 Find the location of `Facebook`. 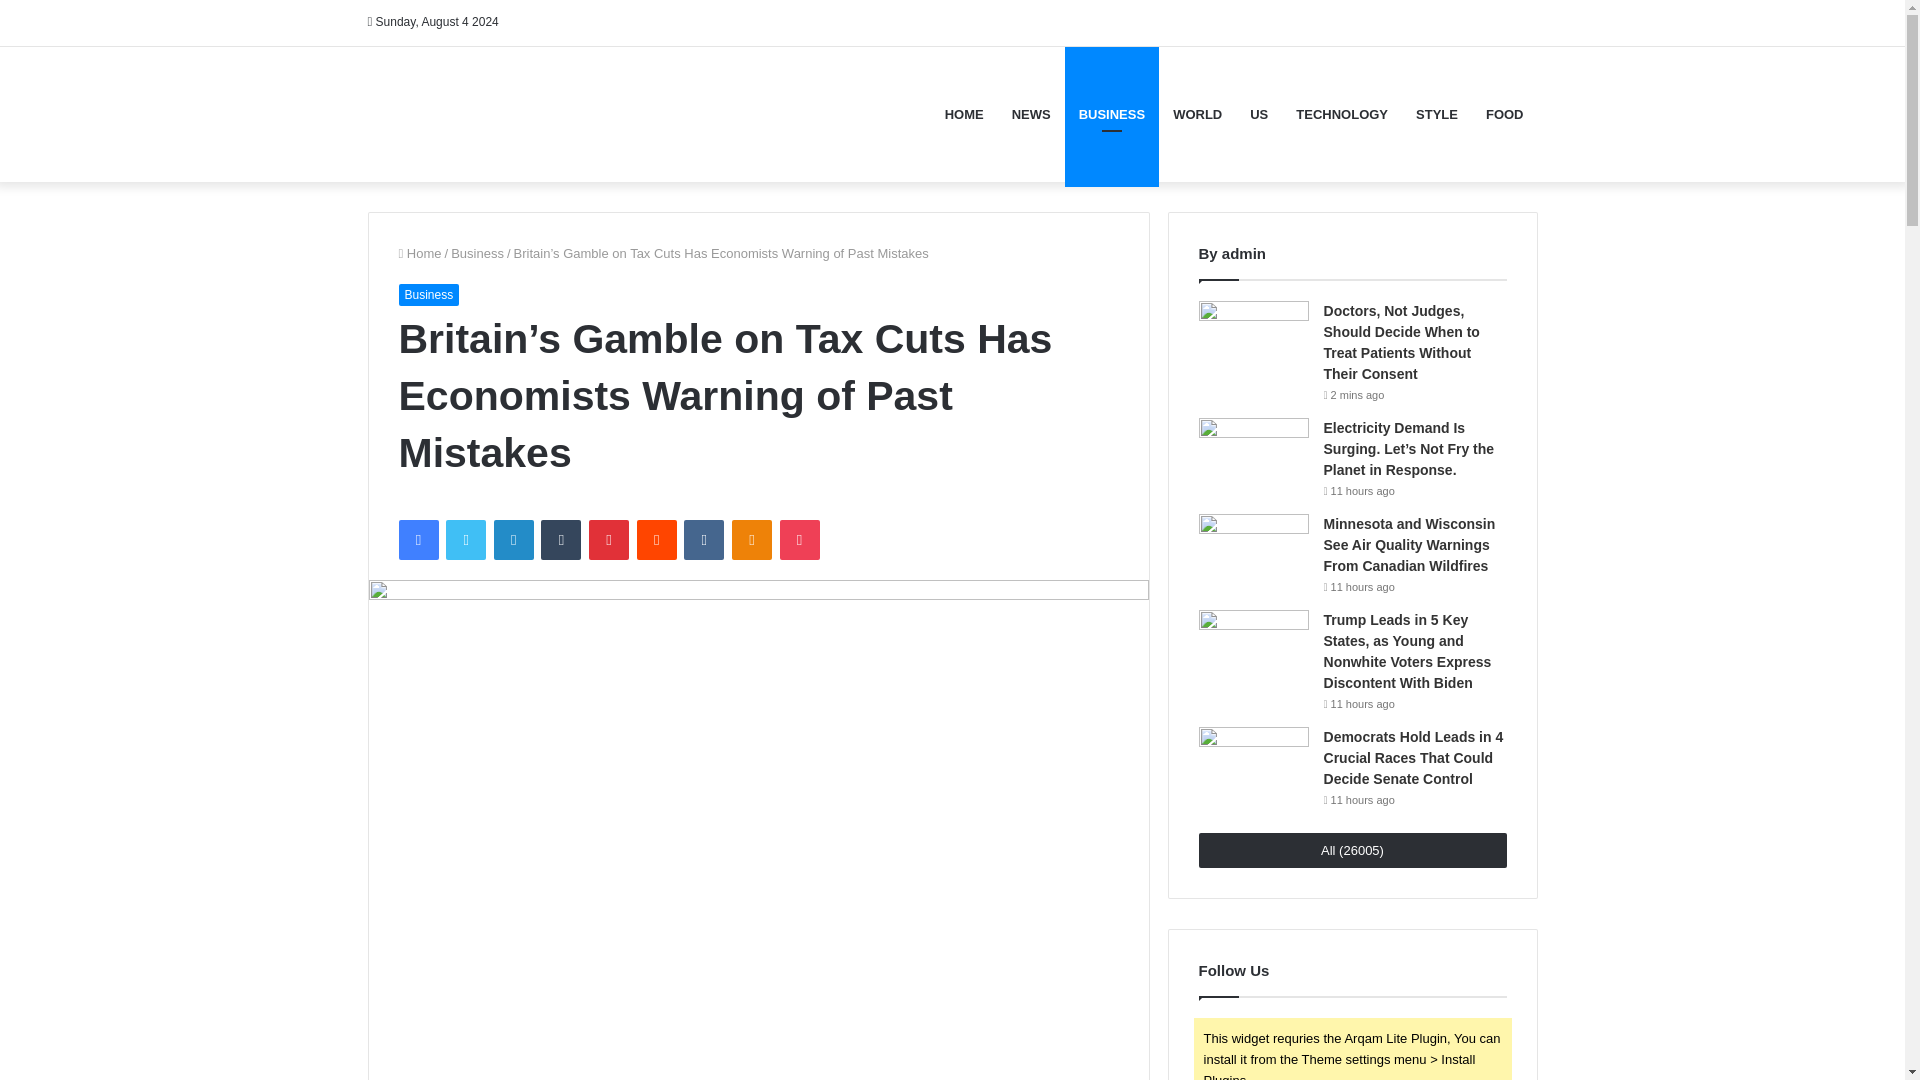

Facebook is located at coordinates (417, 540).